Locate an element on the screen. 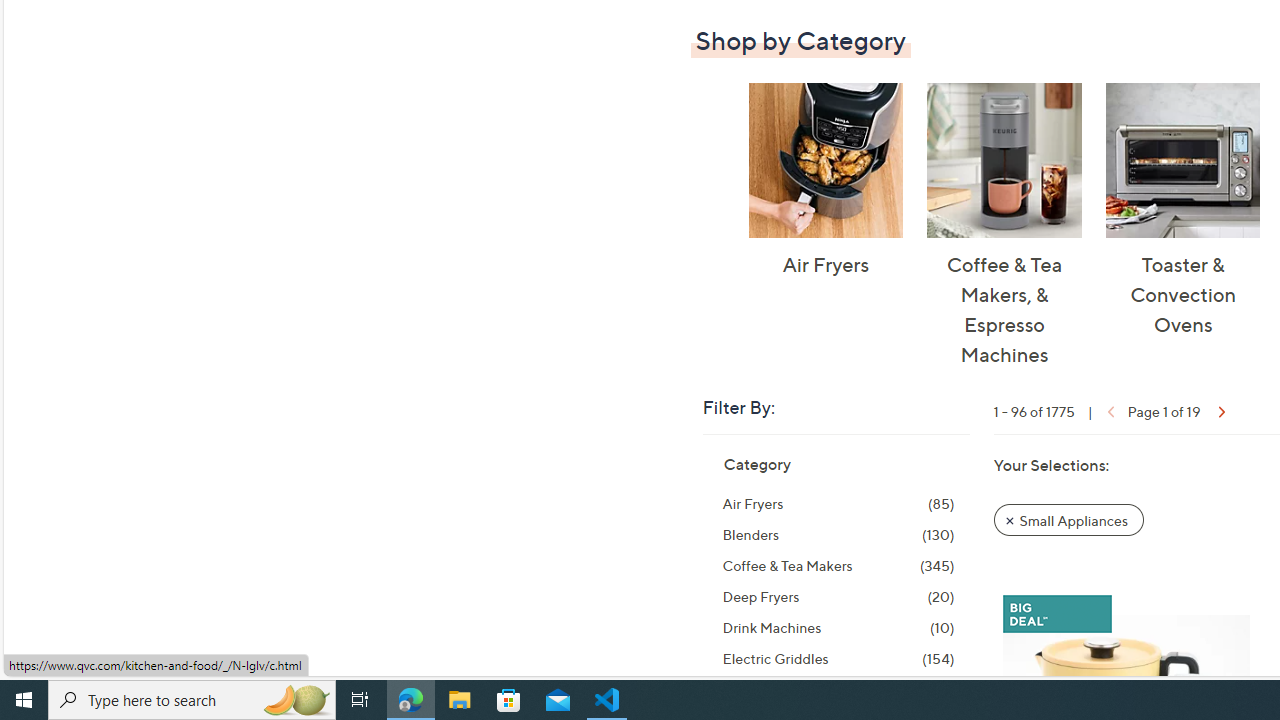  Previous Page is located at coordinates (1108, 410).